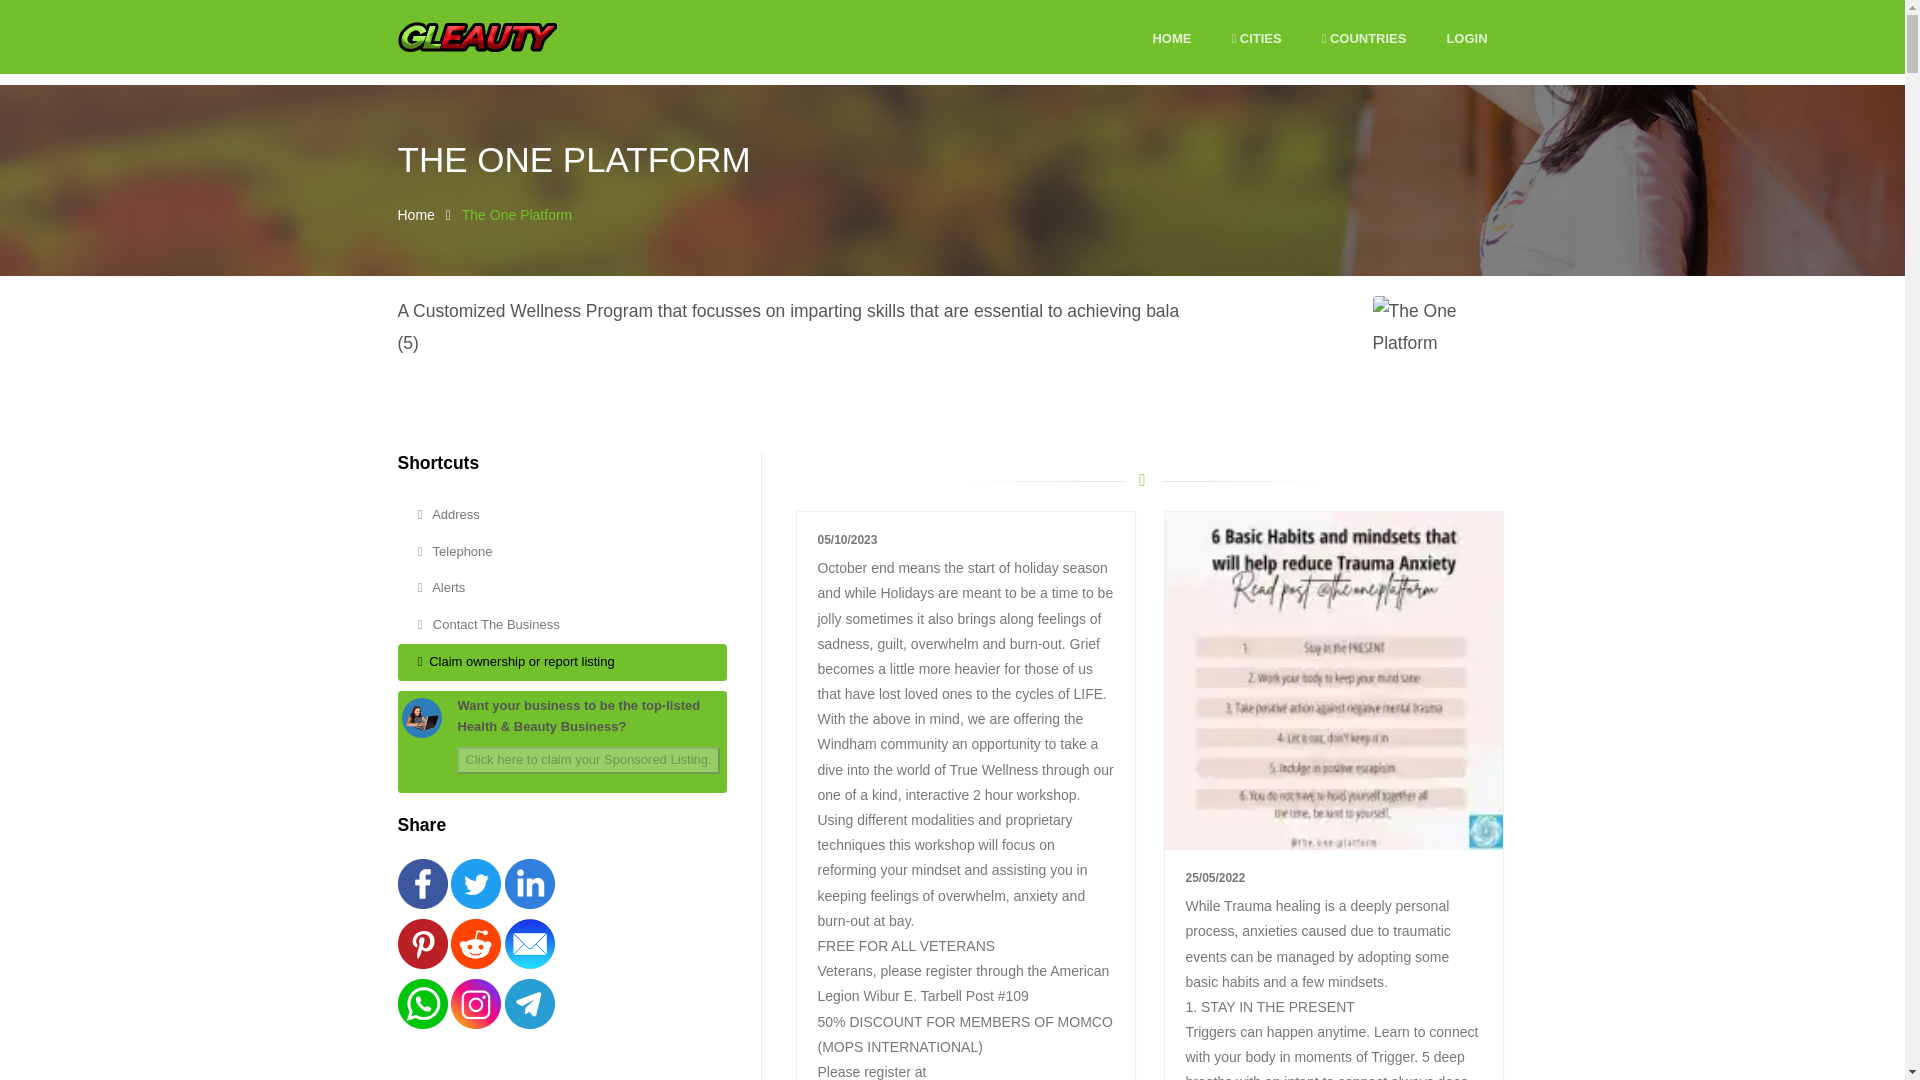 The image size is (1920, 1080). What do you see at coordinates (562, 514) in the screenshot?
I see `Address` at bounding box center [562, 514].